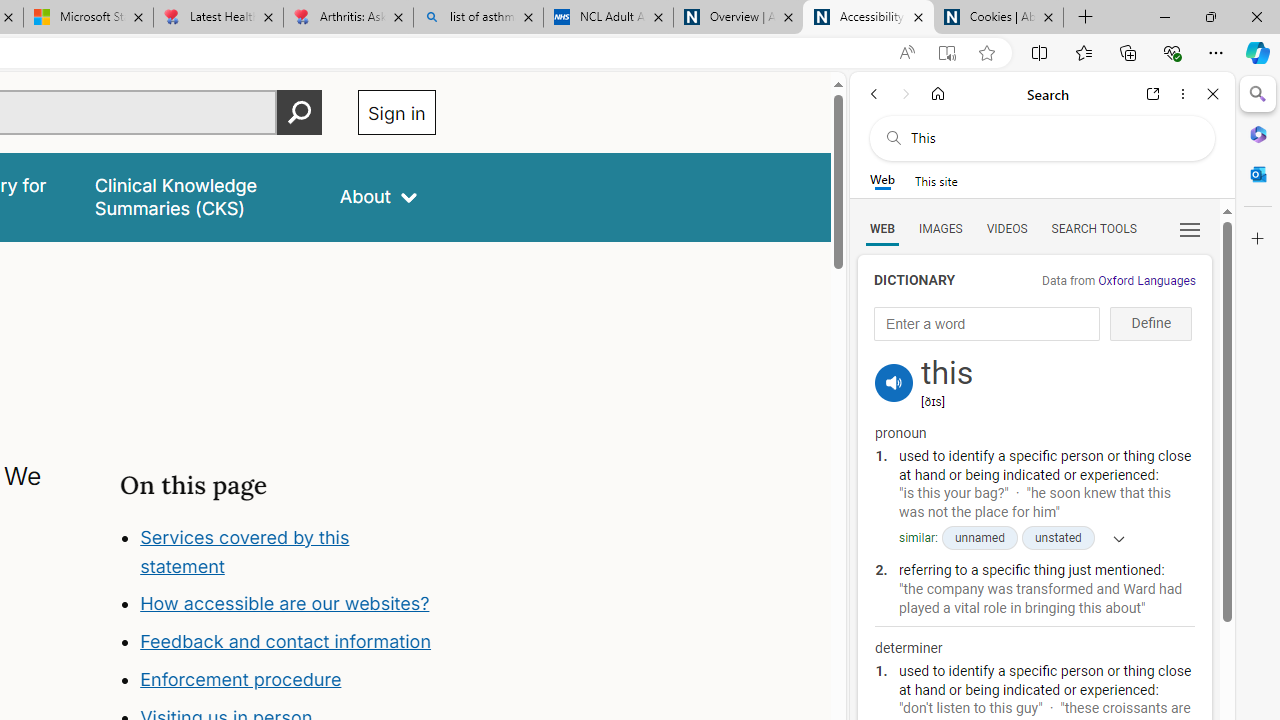 Image resolution: width=1280 pixels, height=720 pixels. Describe the element at coordinates (1150, 324) in the screenshot. I see `Define` at that location.